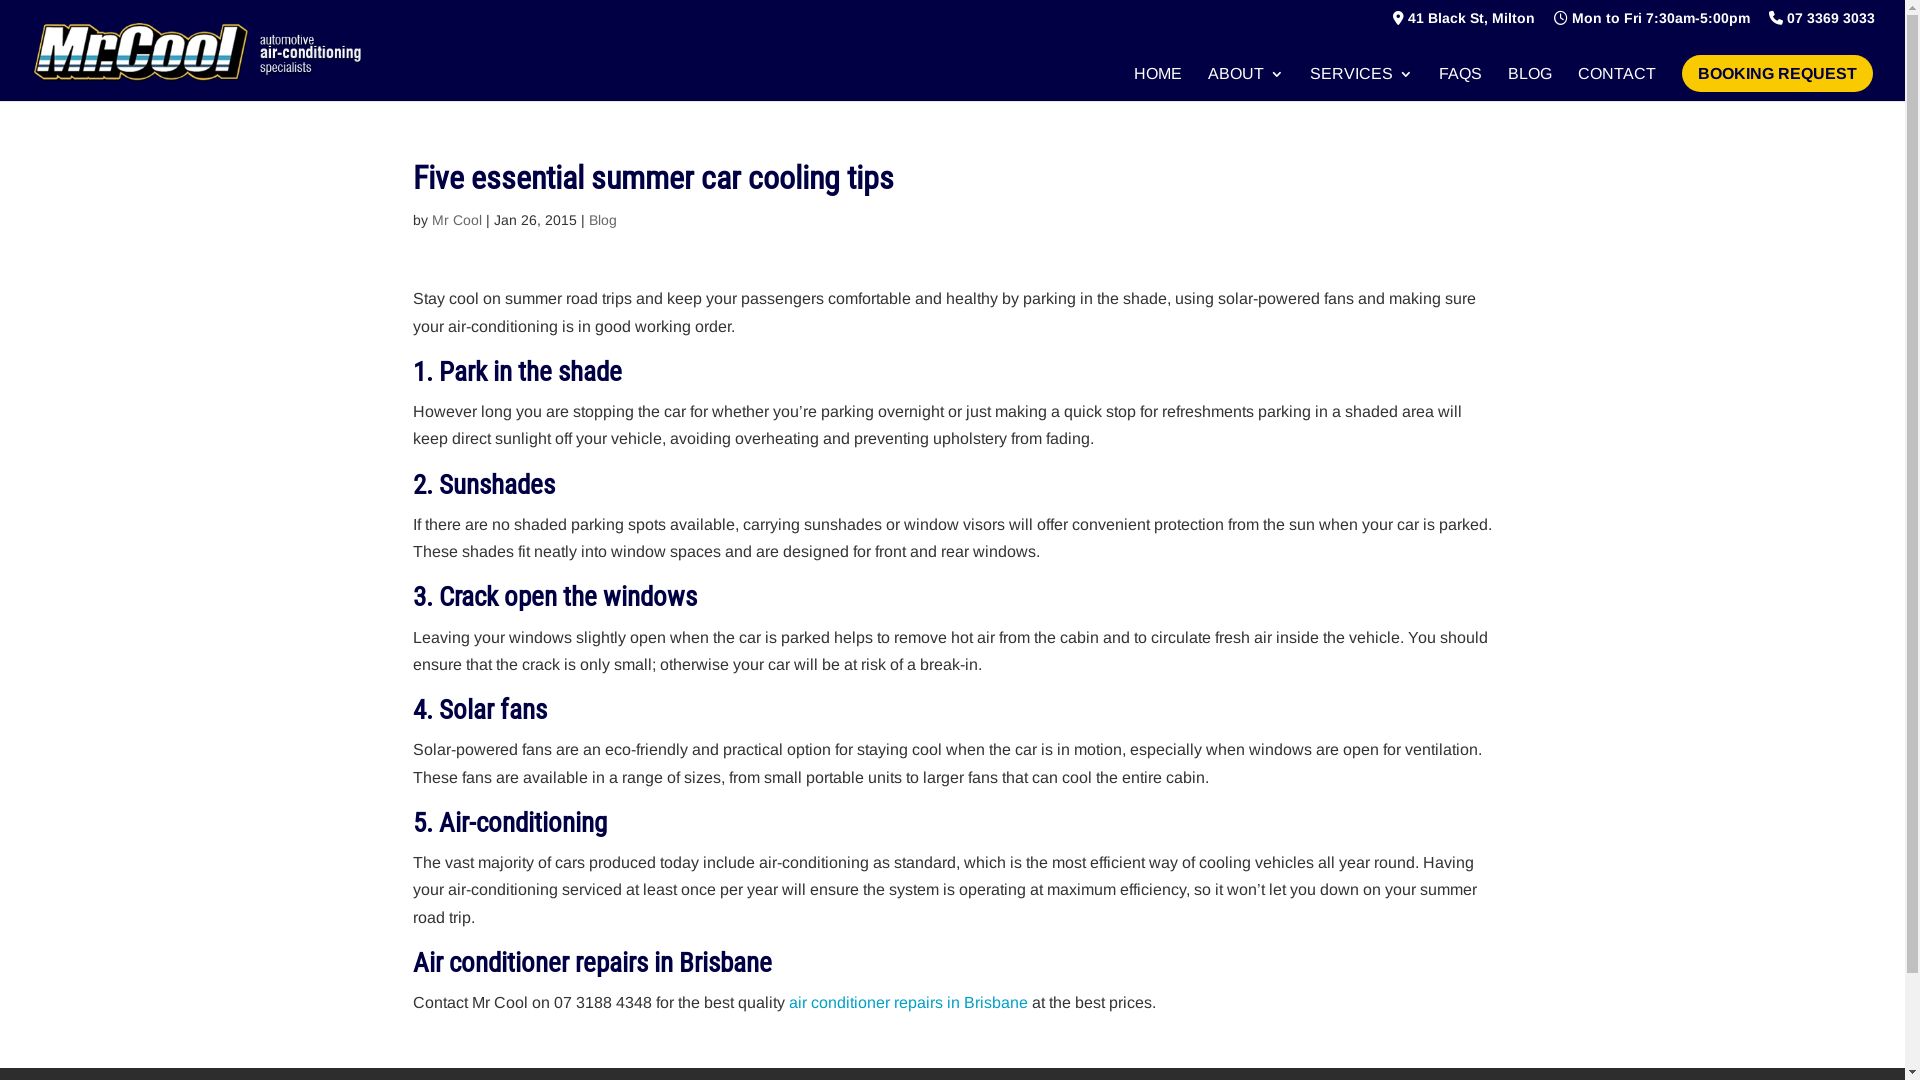 Image resolution: width=1920 pixels, height=1080 pixels. What do you see at coordinates (1158, 84) in the screenshot?
I see `HOME` at bounding box center [1158, 84].